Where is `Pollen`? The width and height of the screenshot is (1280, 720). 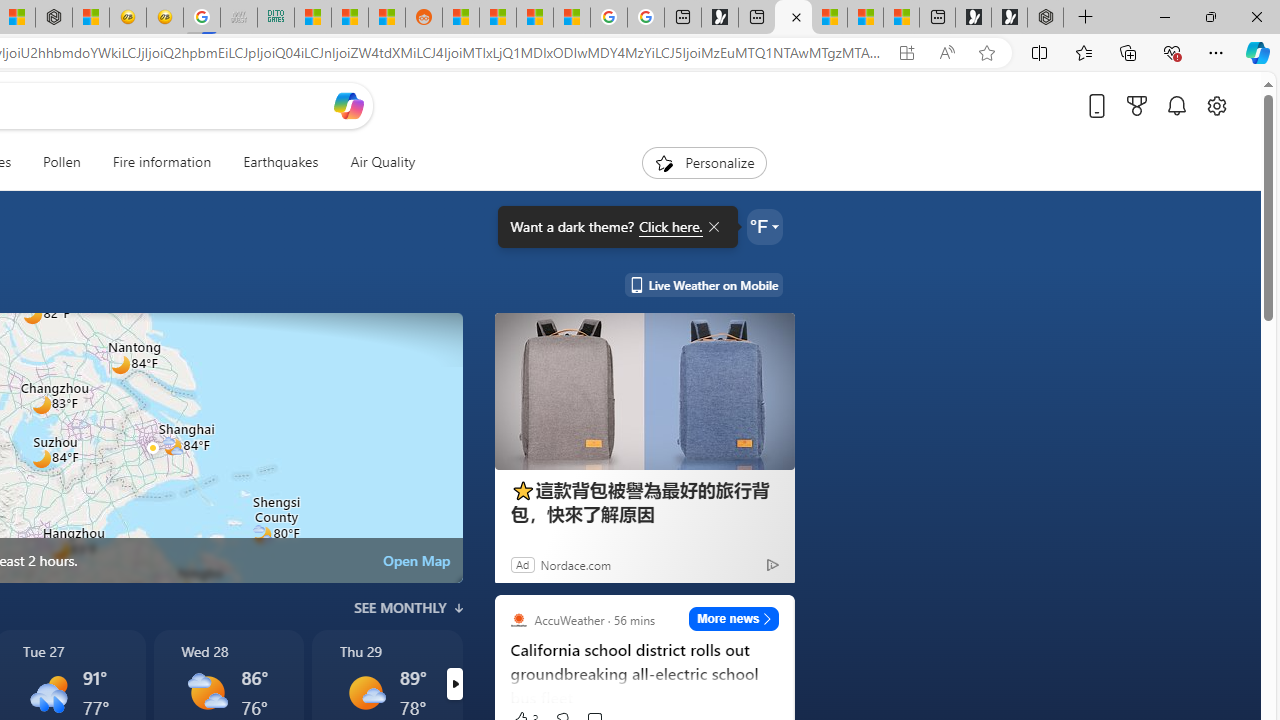 Pollen is located at coordinates (62, 162).